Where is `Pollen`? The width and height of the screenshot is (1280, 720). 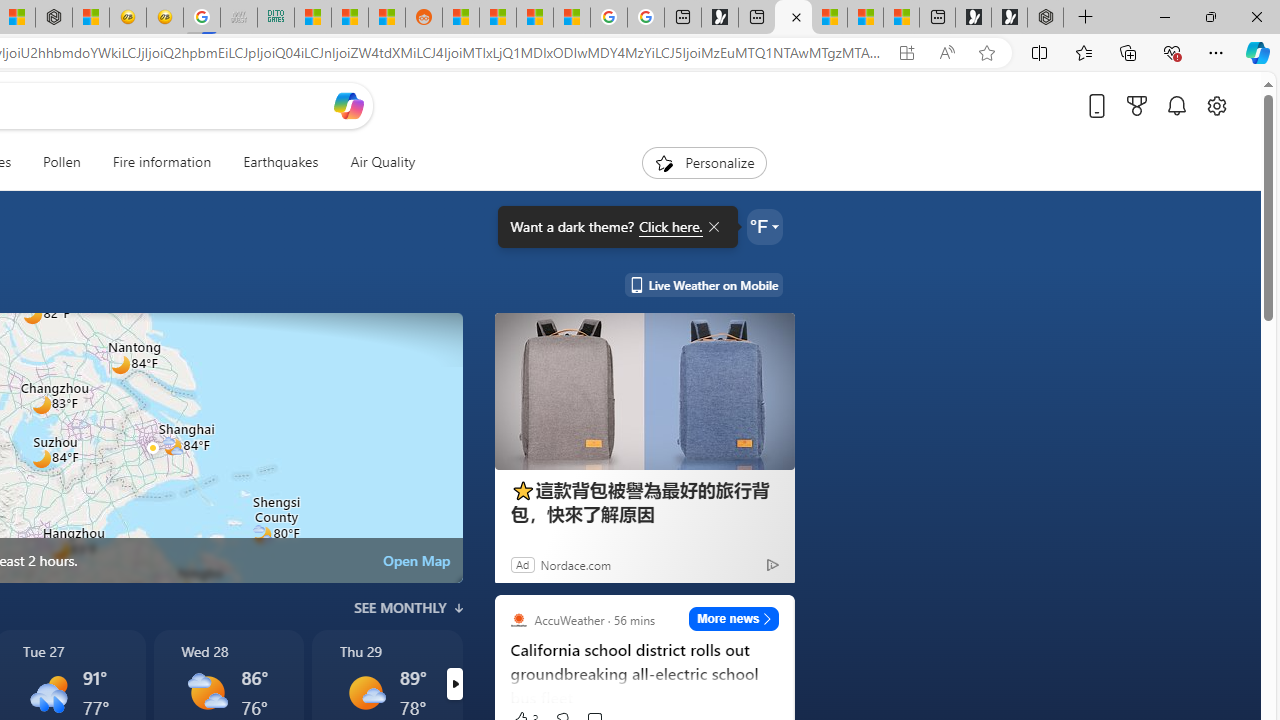 Pollen is located at coordinates (62, 162).